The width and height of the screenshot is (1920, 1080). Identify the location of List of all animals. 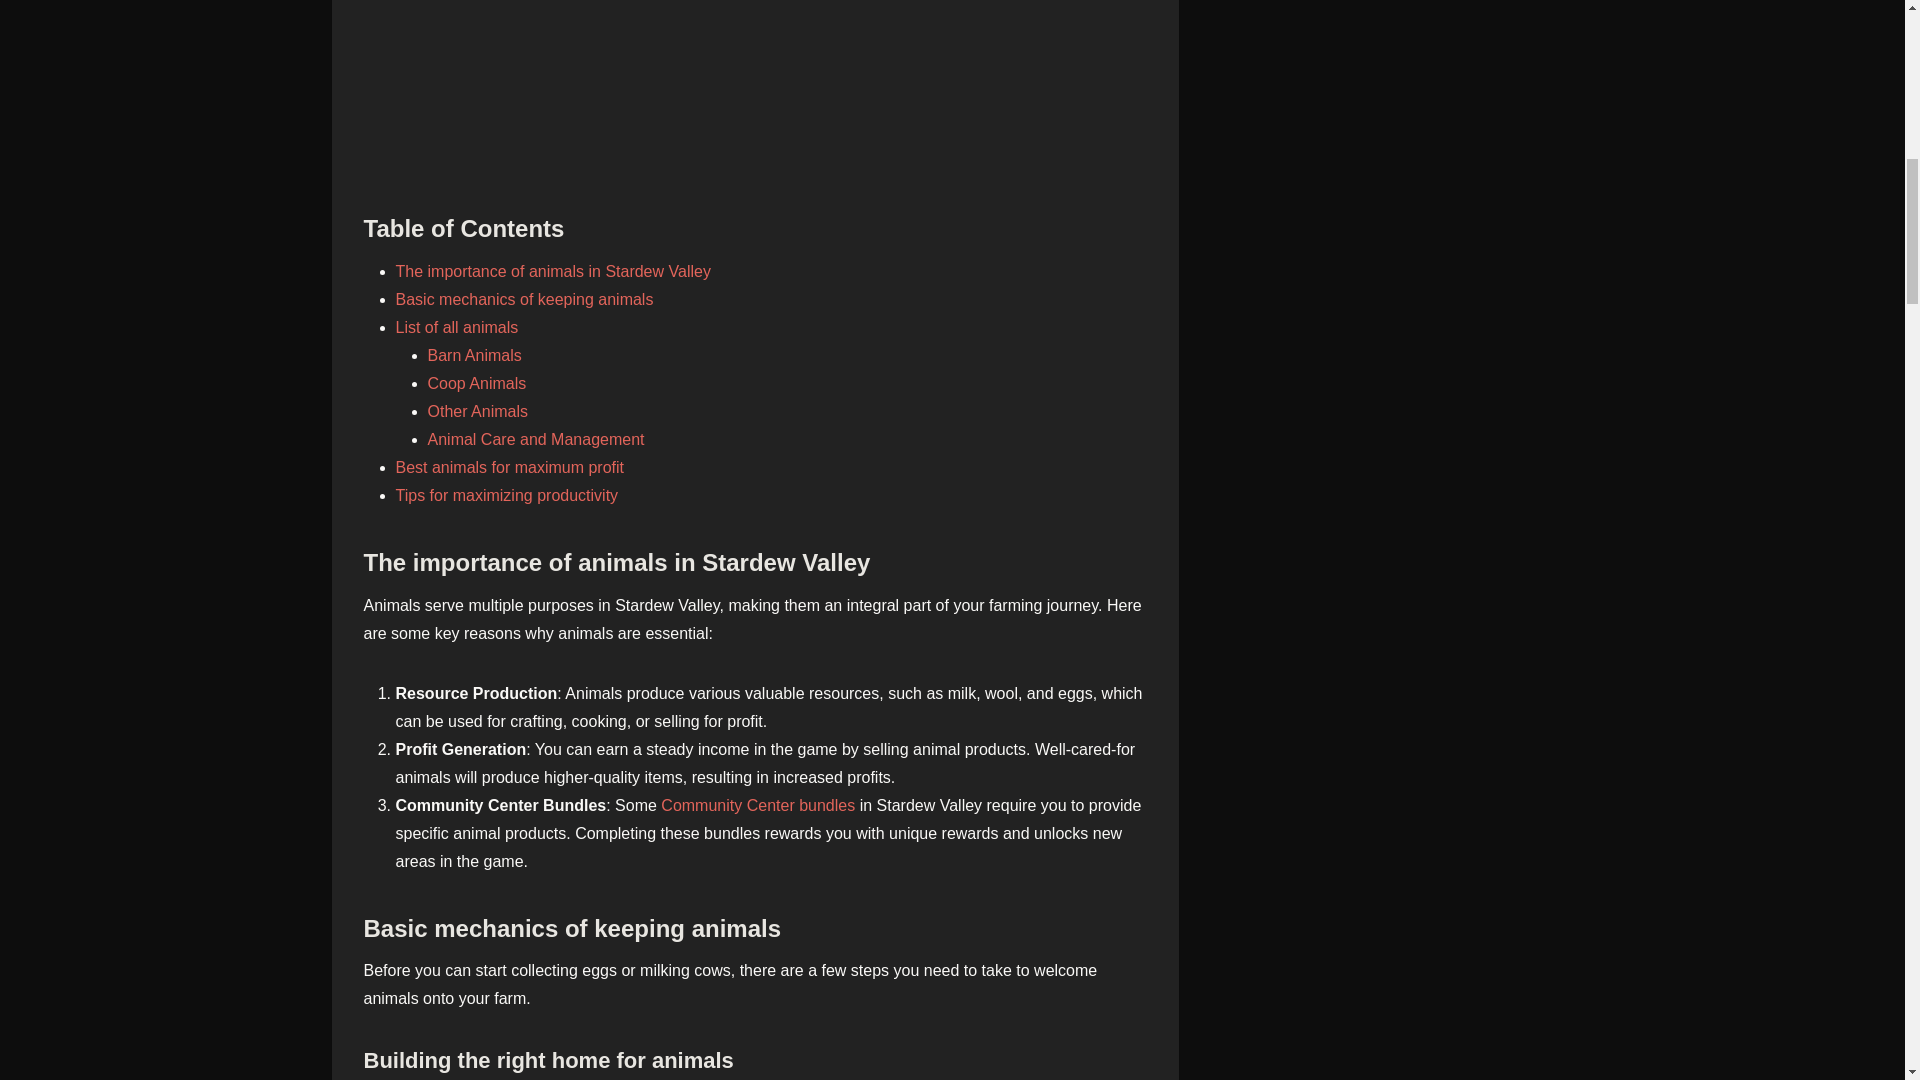
(456, 326).